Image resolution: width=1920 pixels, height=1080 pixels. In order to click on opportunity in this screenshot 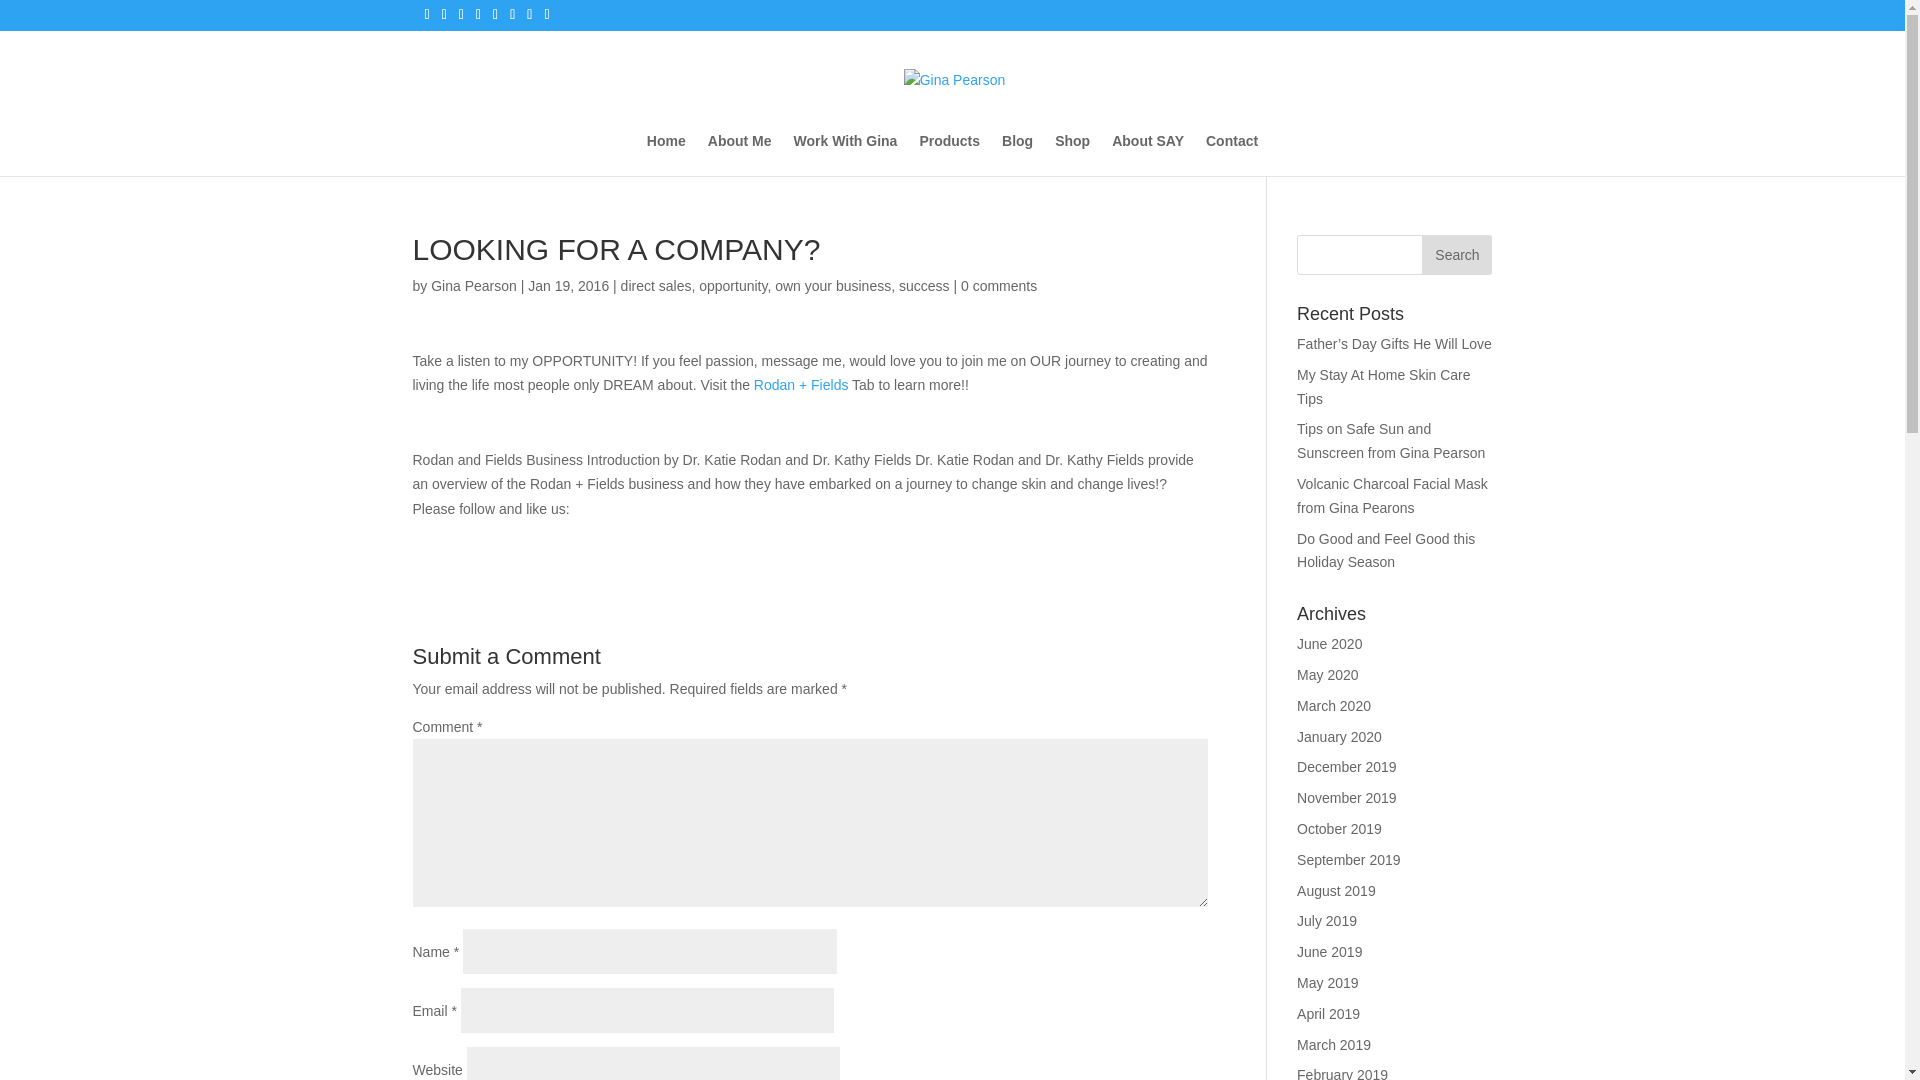, I will do `click(732, 285)`.